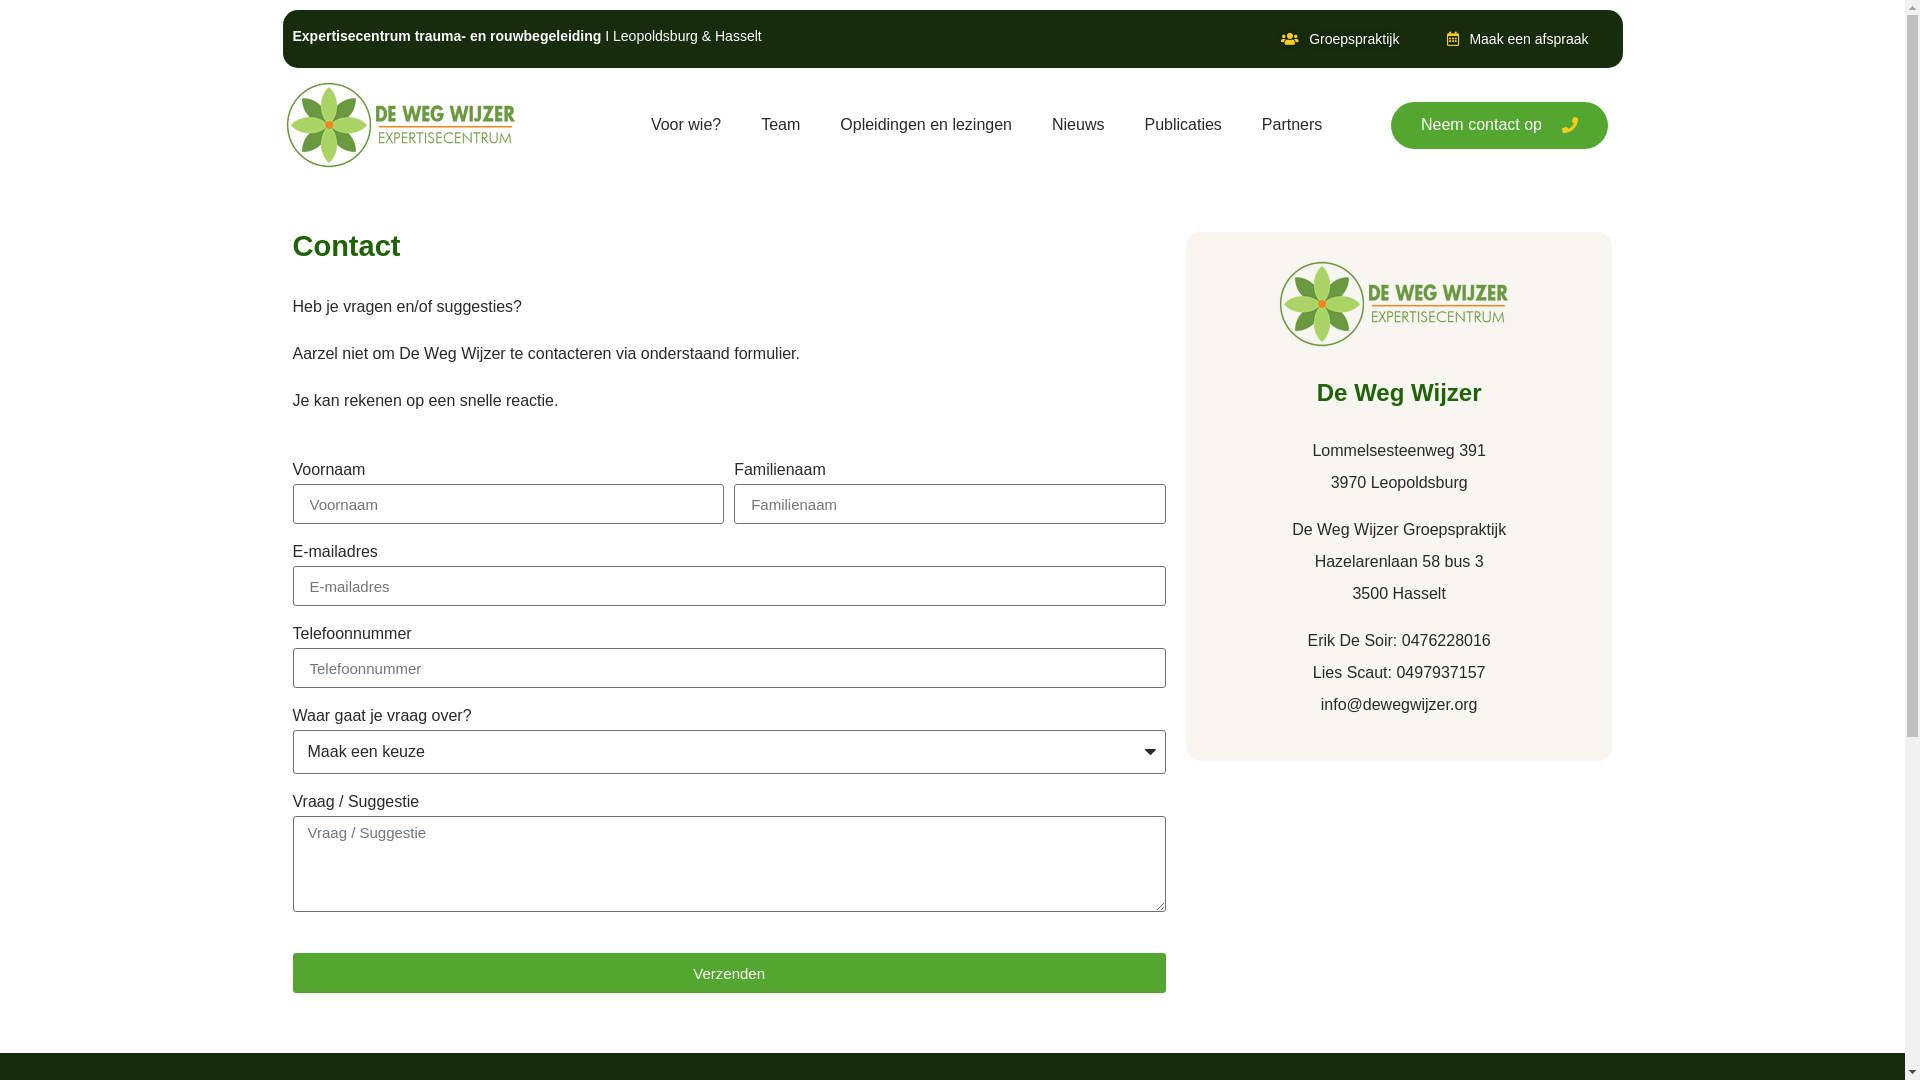  What do you see at coordinates (686, 125) in the screenshot?
I see `Voor wie?` at bounding box center [686, 125].